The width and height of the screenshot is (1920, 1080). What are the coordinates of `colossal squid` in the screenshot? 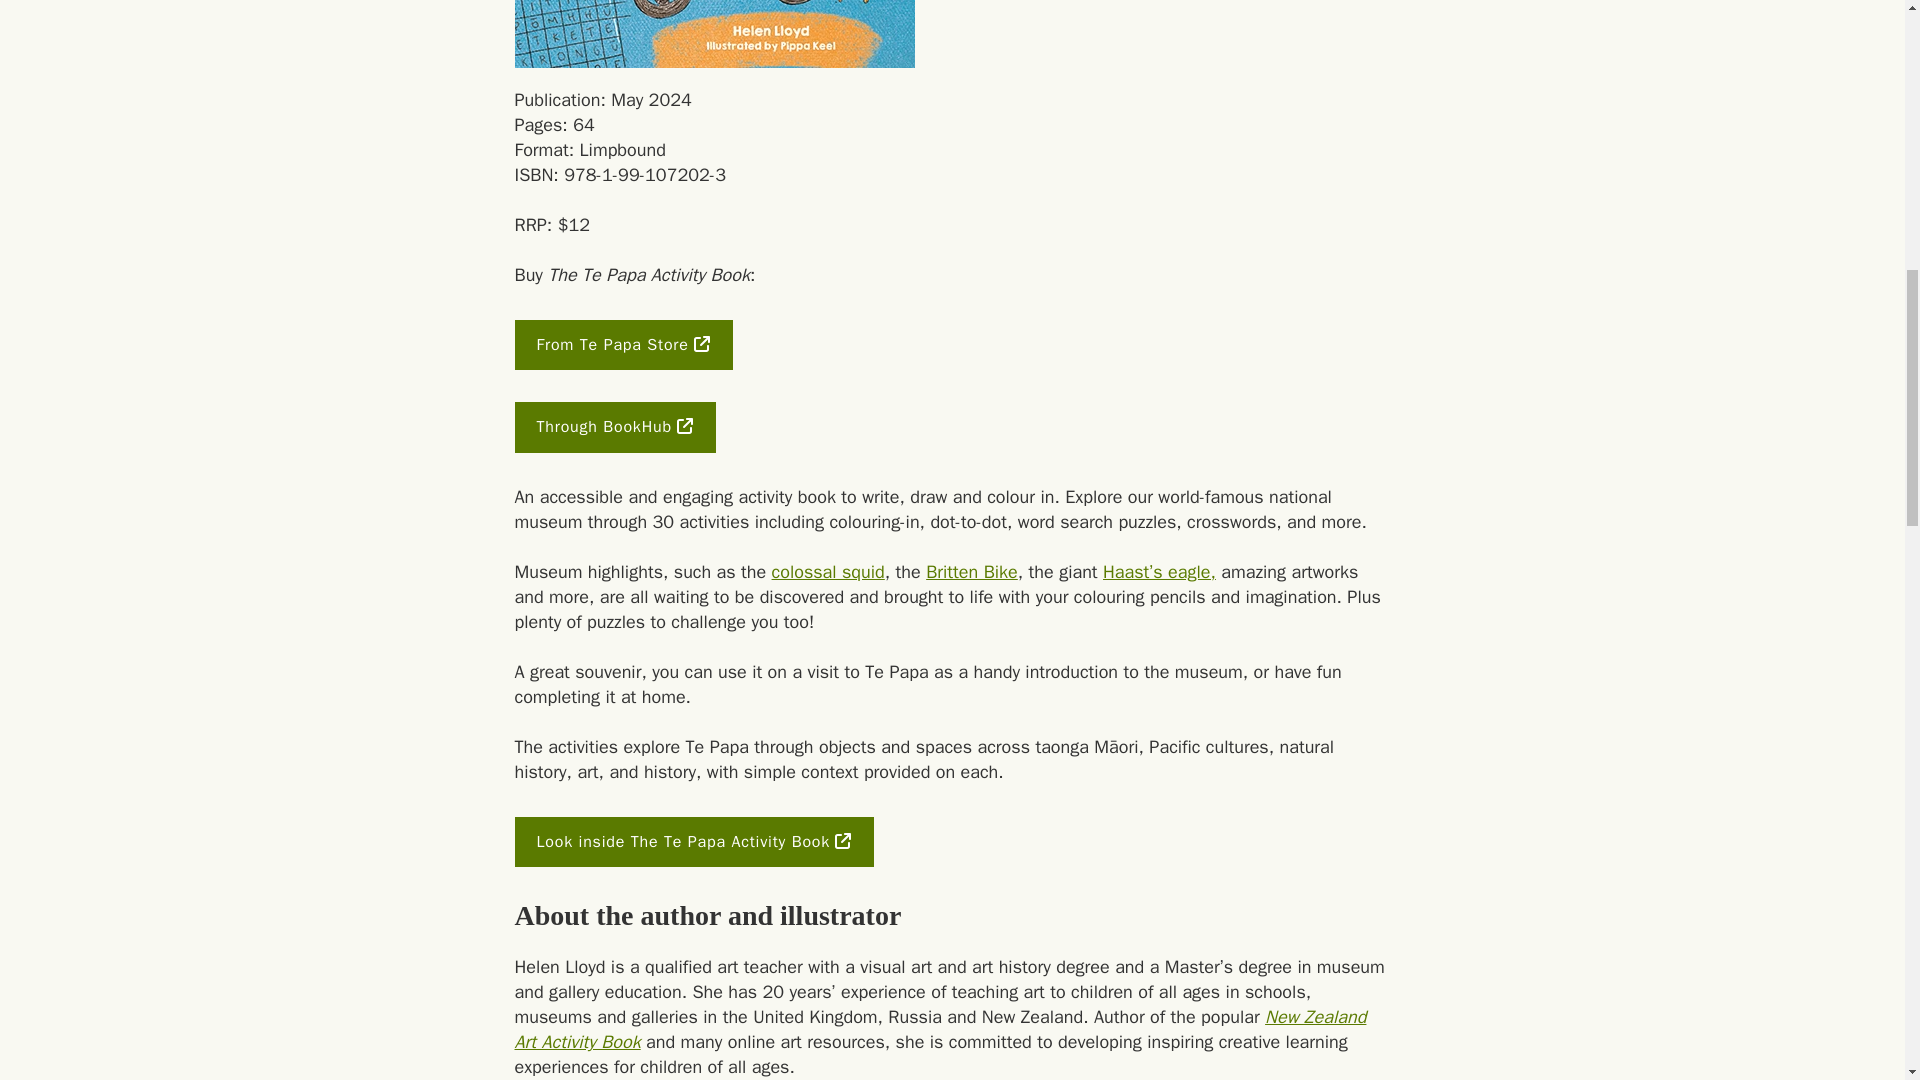 It's located at (828, 572).